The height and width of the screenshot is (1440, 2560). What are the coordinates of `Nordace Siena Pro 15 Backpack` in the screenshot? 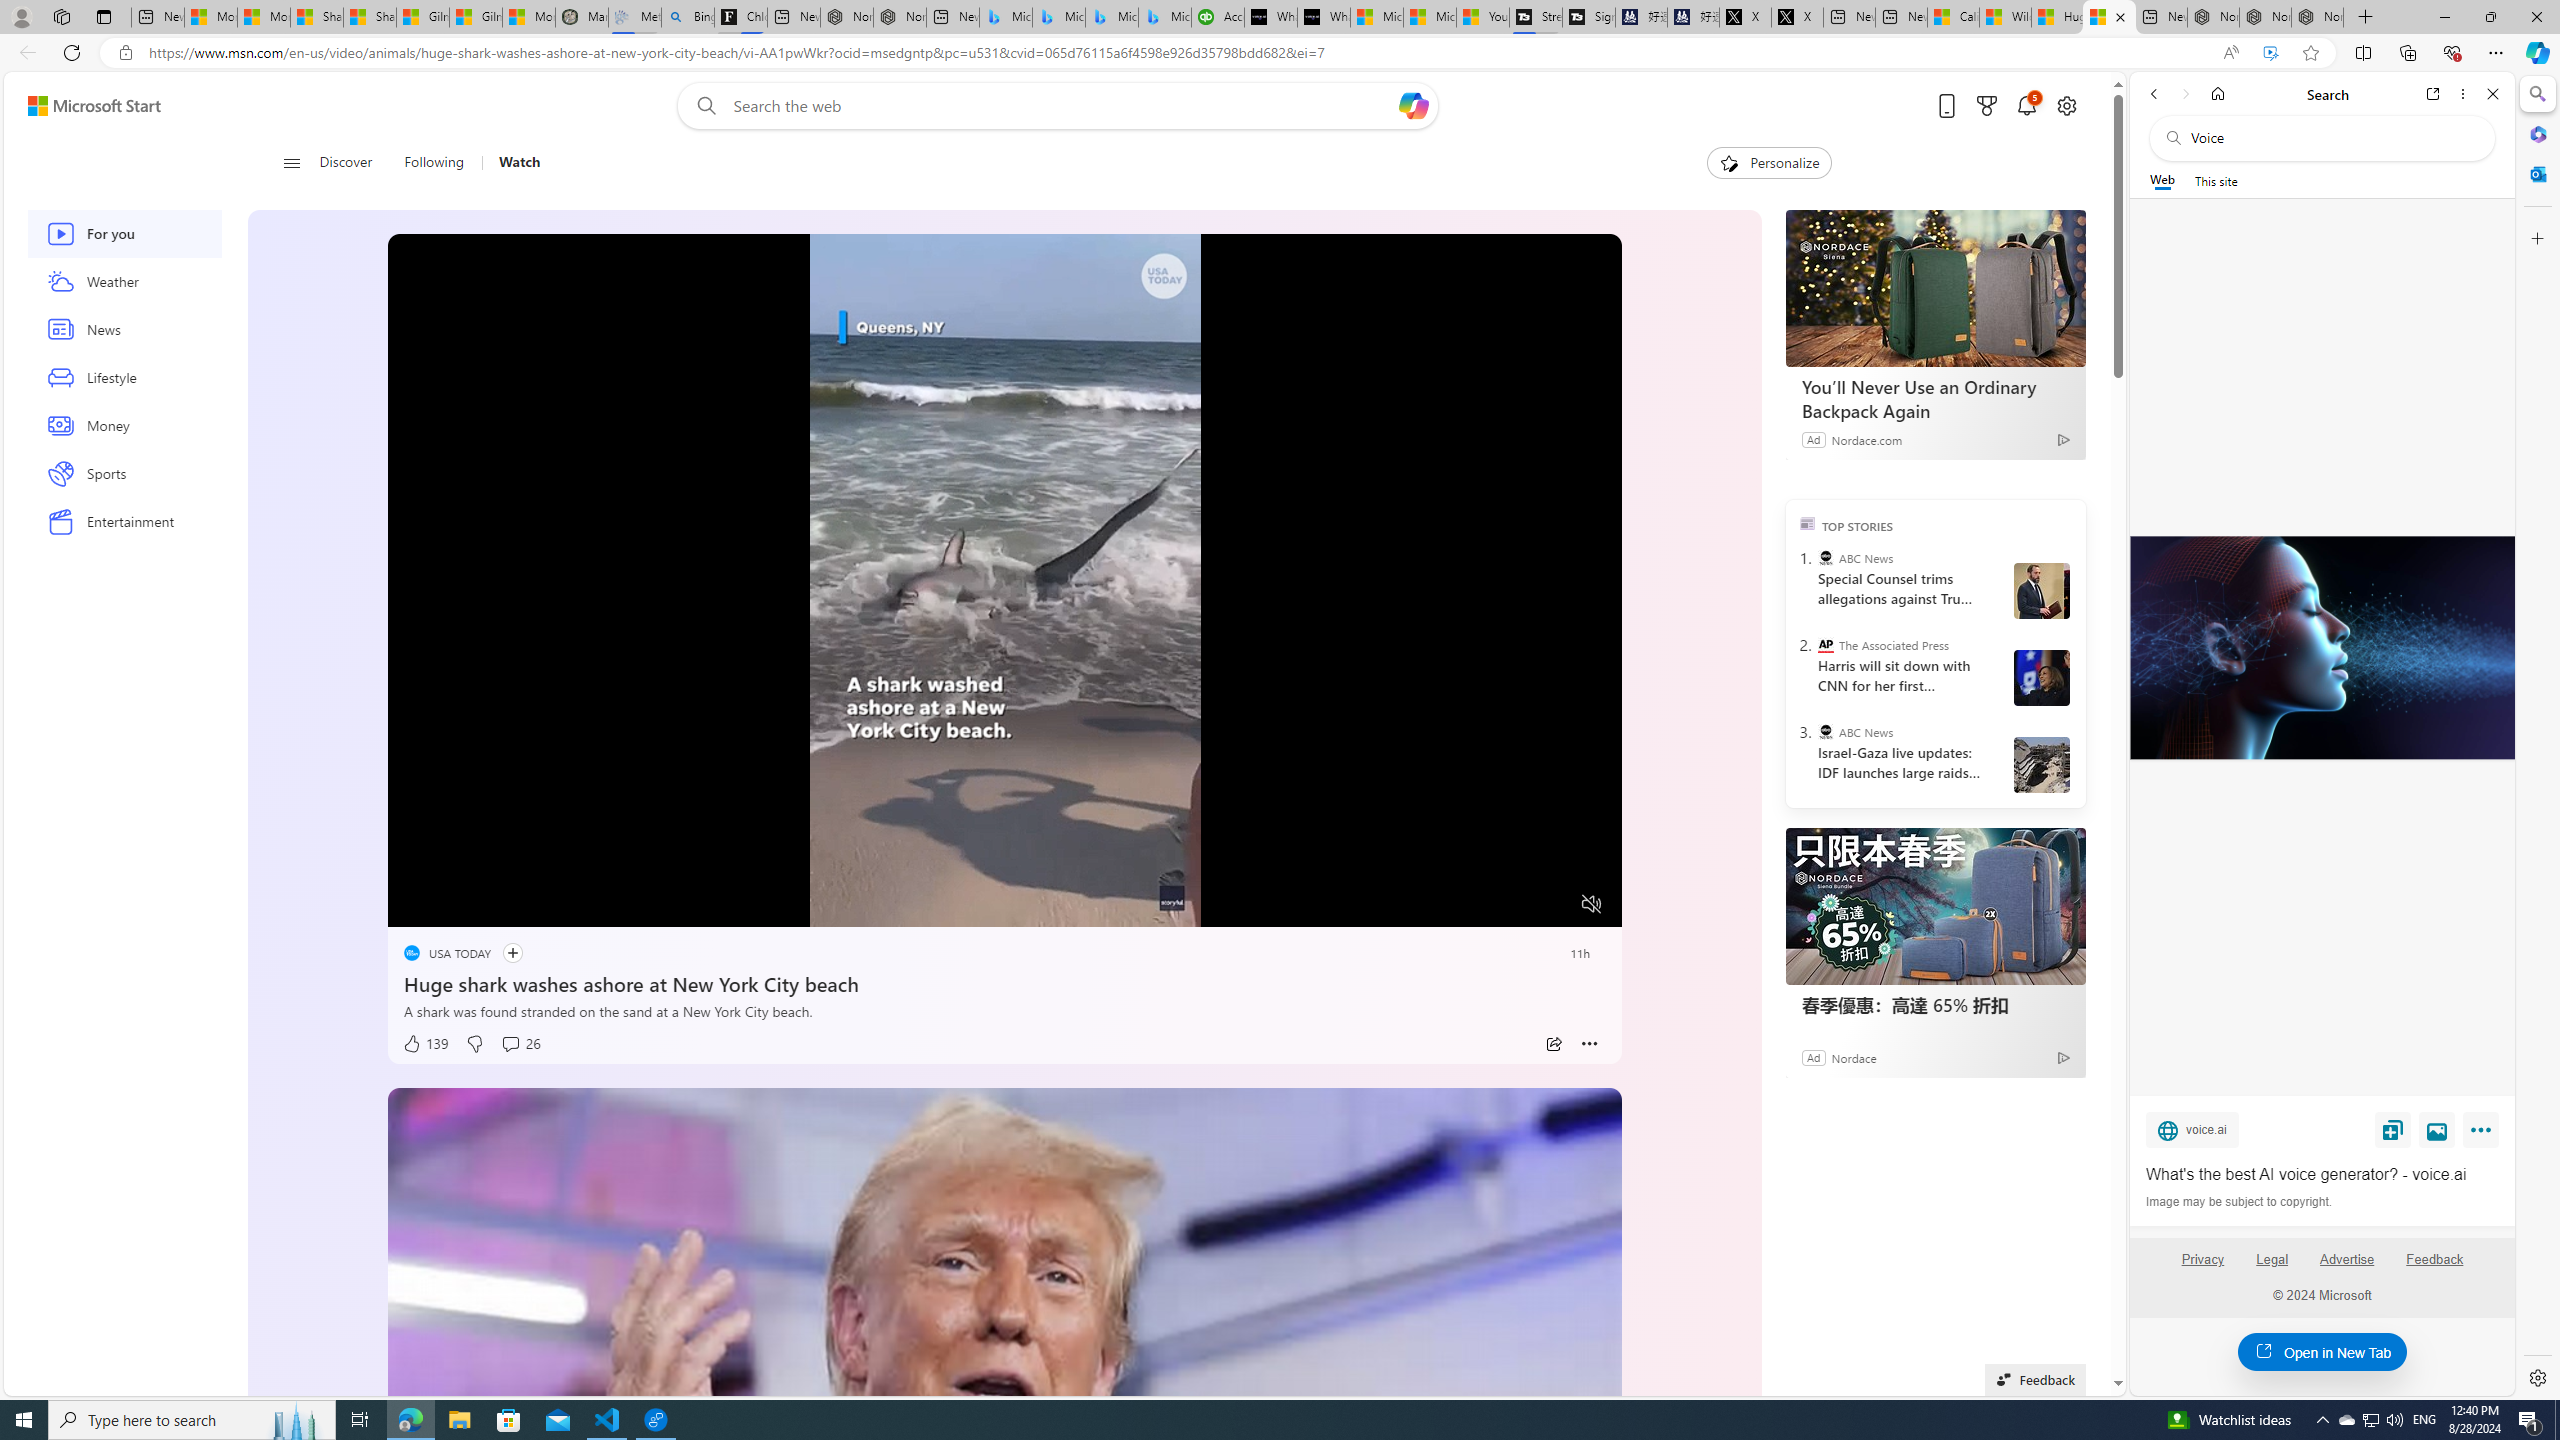 It's located at (2264, 17).